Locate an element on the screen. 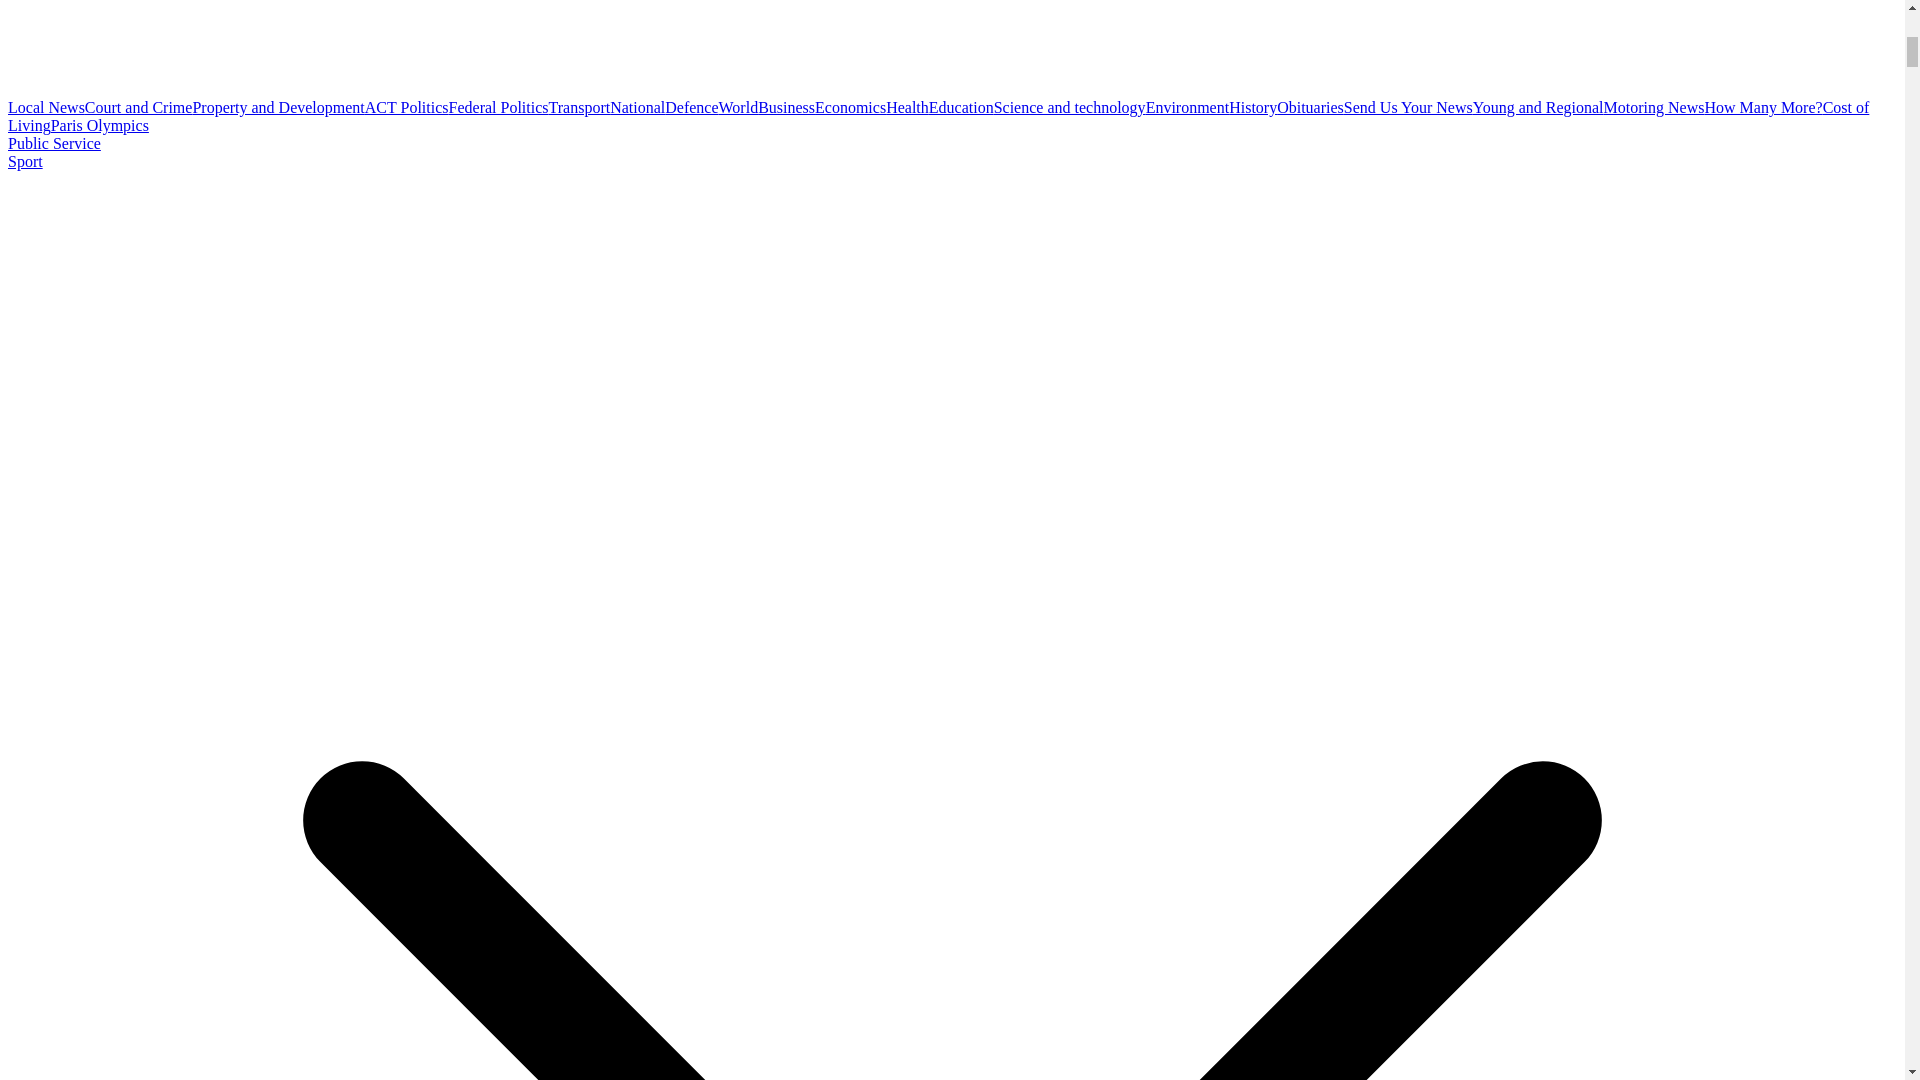  World is located at coordinates (738, 107).